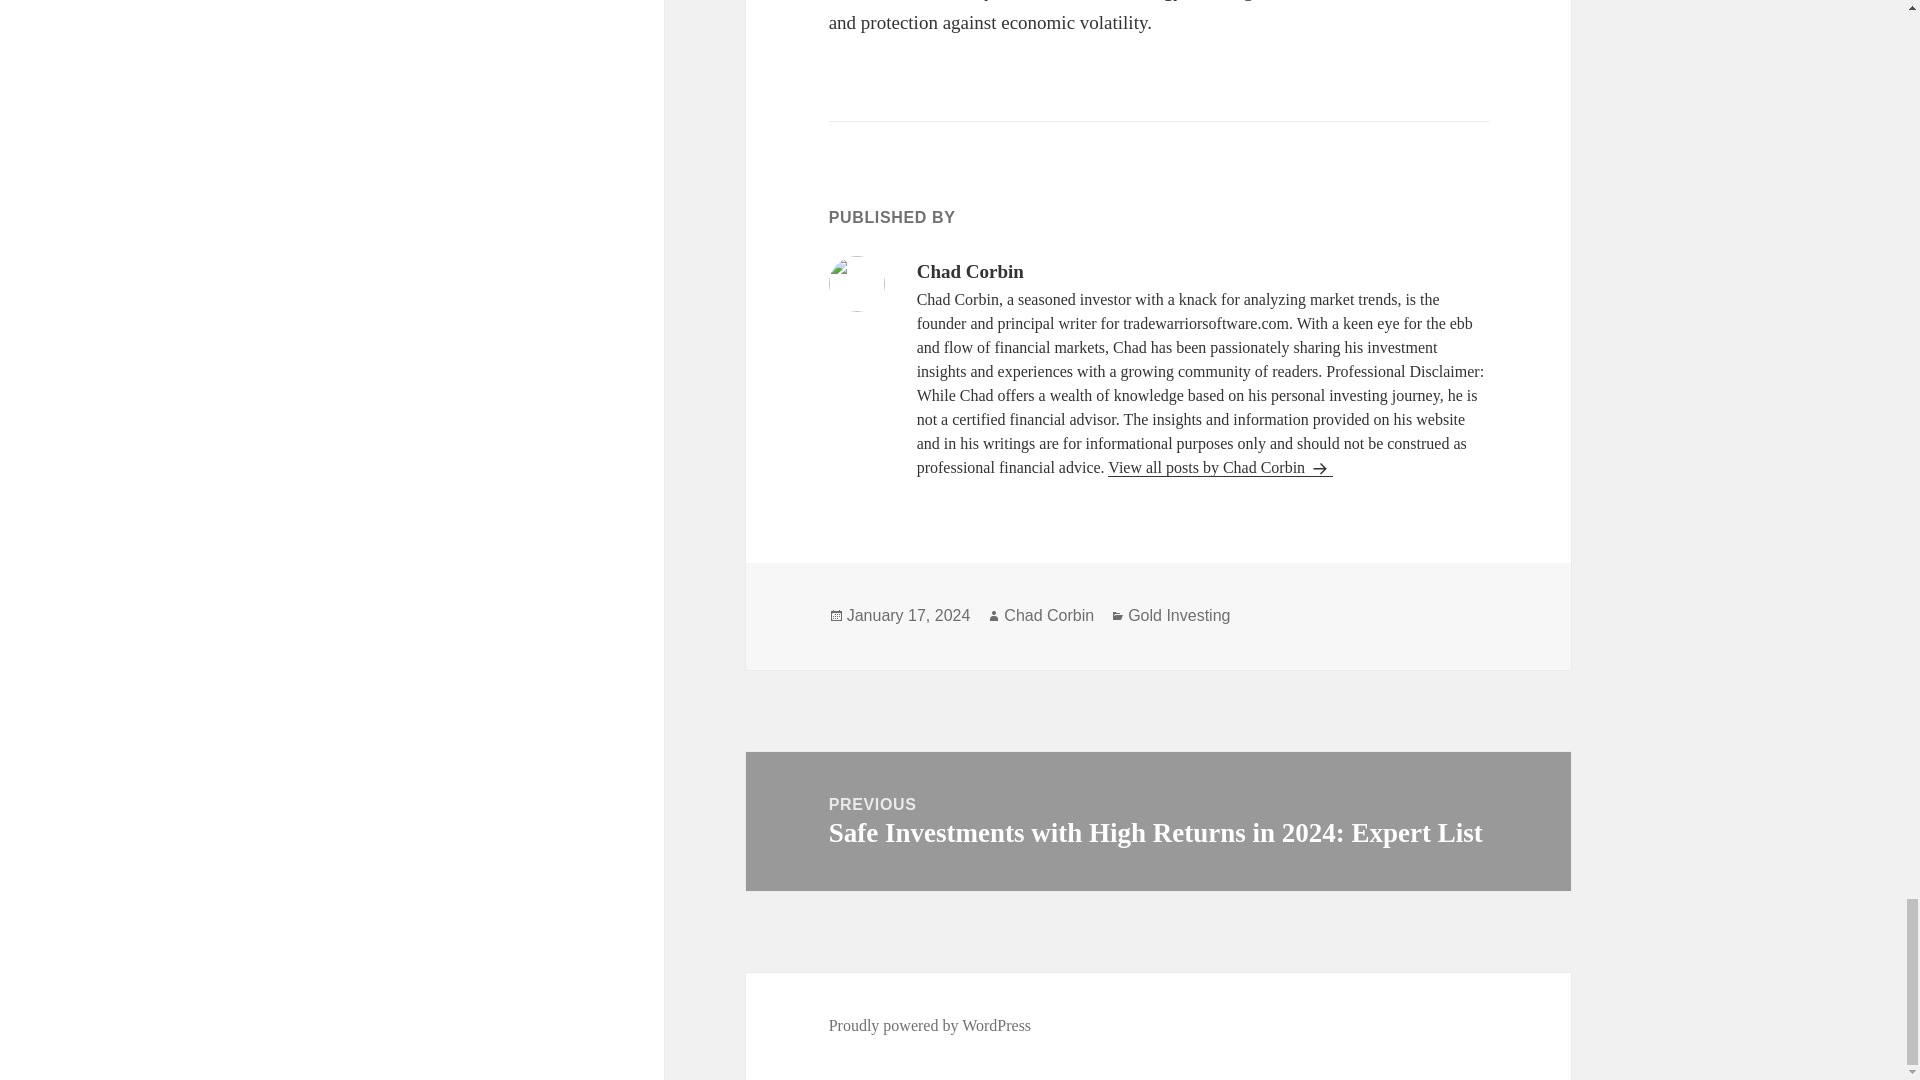 This screenshot has height=1080, width=1920. What do you see at coordinates (908, 616) in the screenshot?
I see `January 17, 2024` at bounding box center [908, 616].